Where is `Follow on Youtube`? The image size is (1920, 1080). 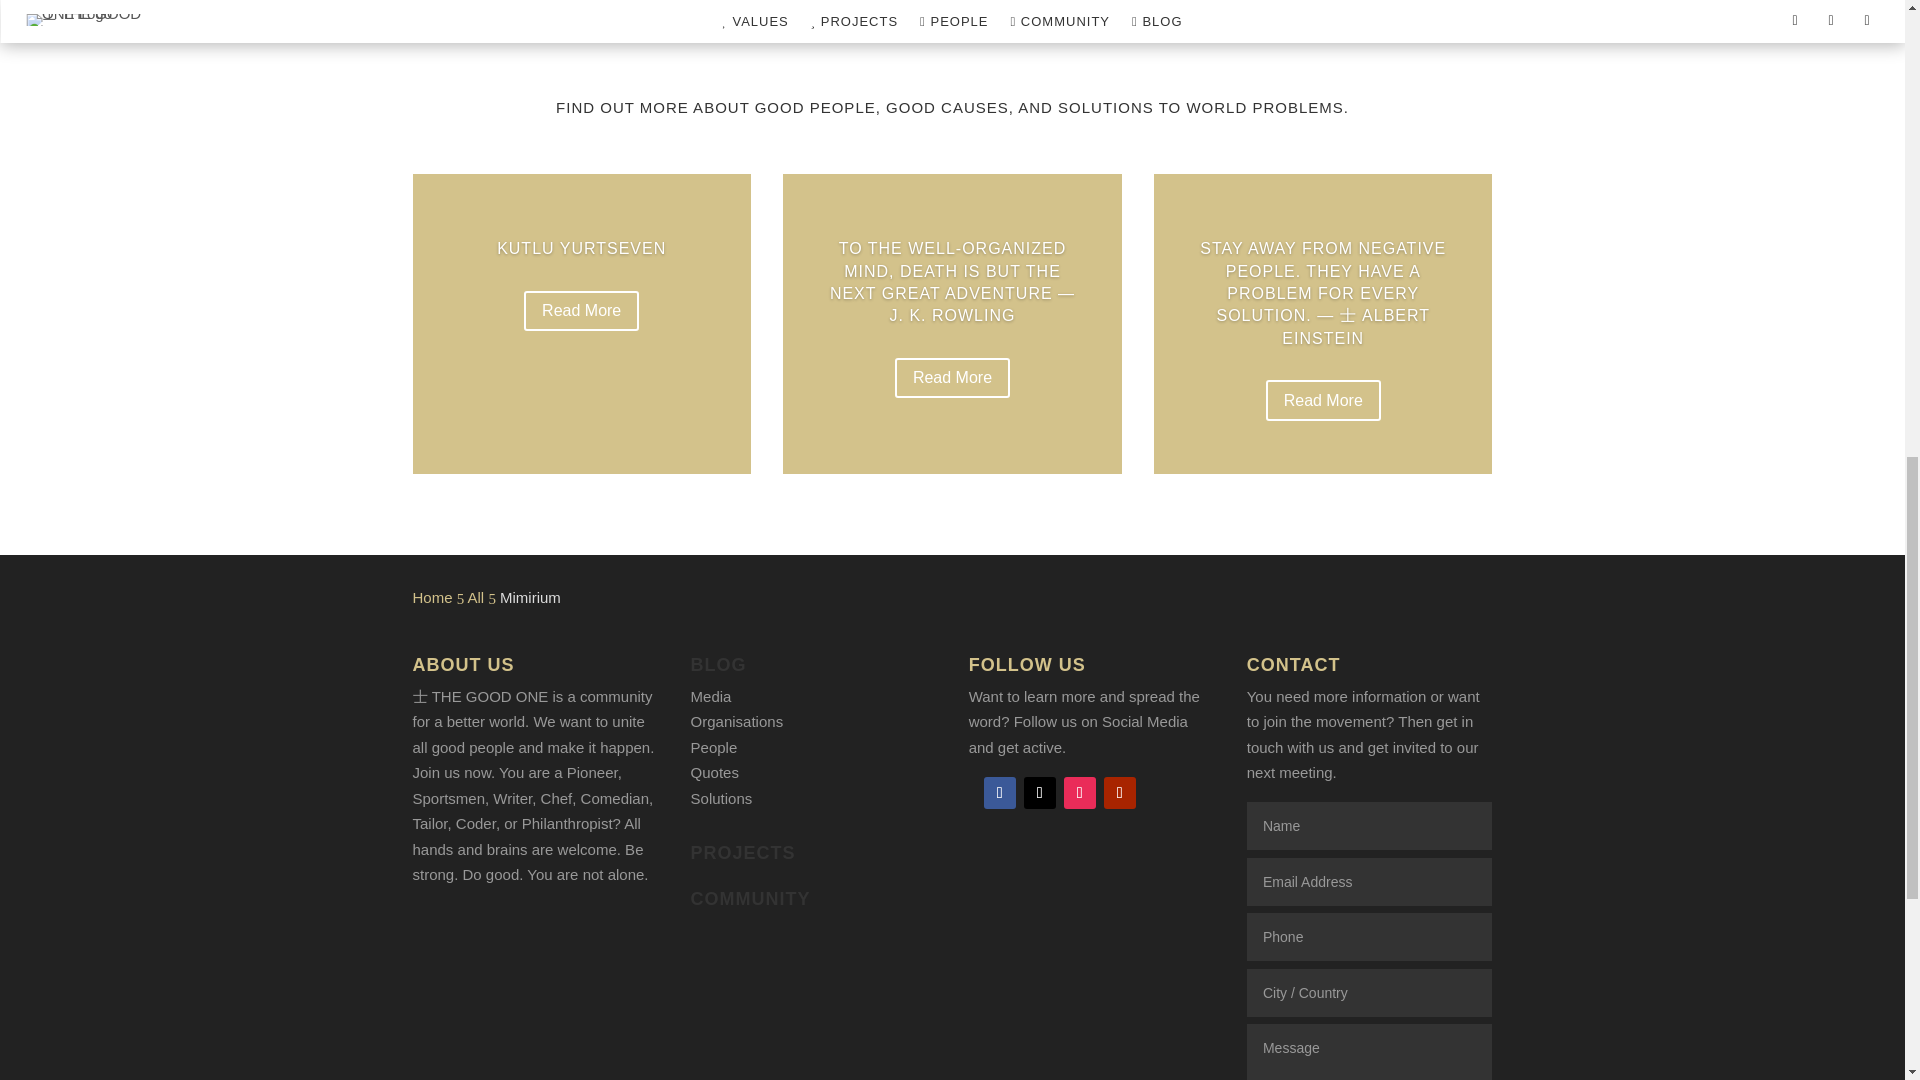 Follow on Youtube is located at coordinates (1120, 792).